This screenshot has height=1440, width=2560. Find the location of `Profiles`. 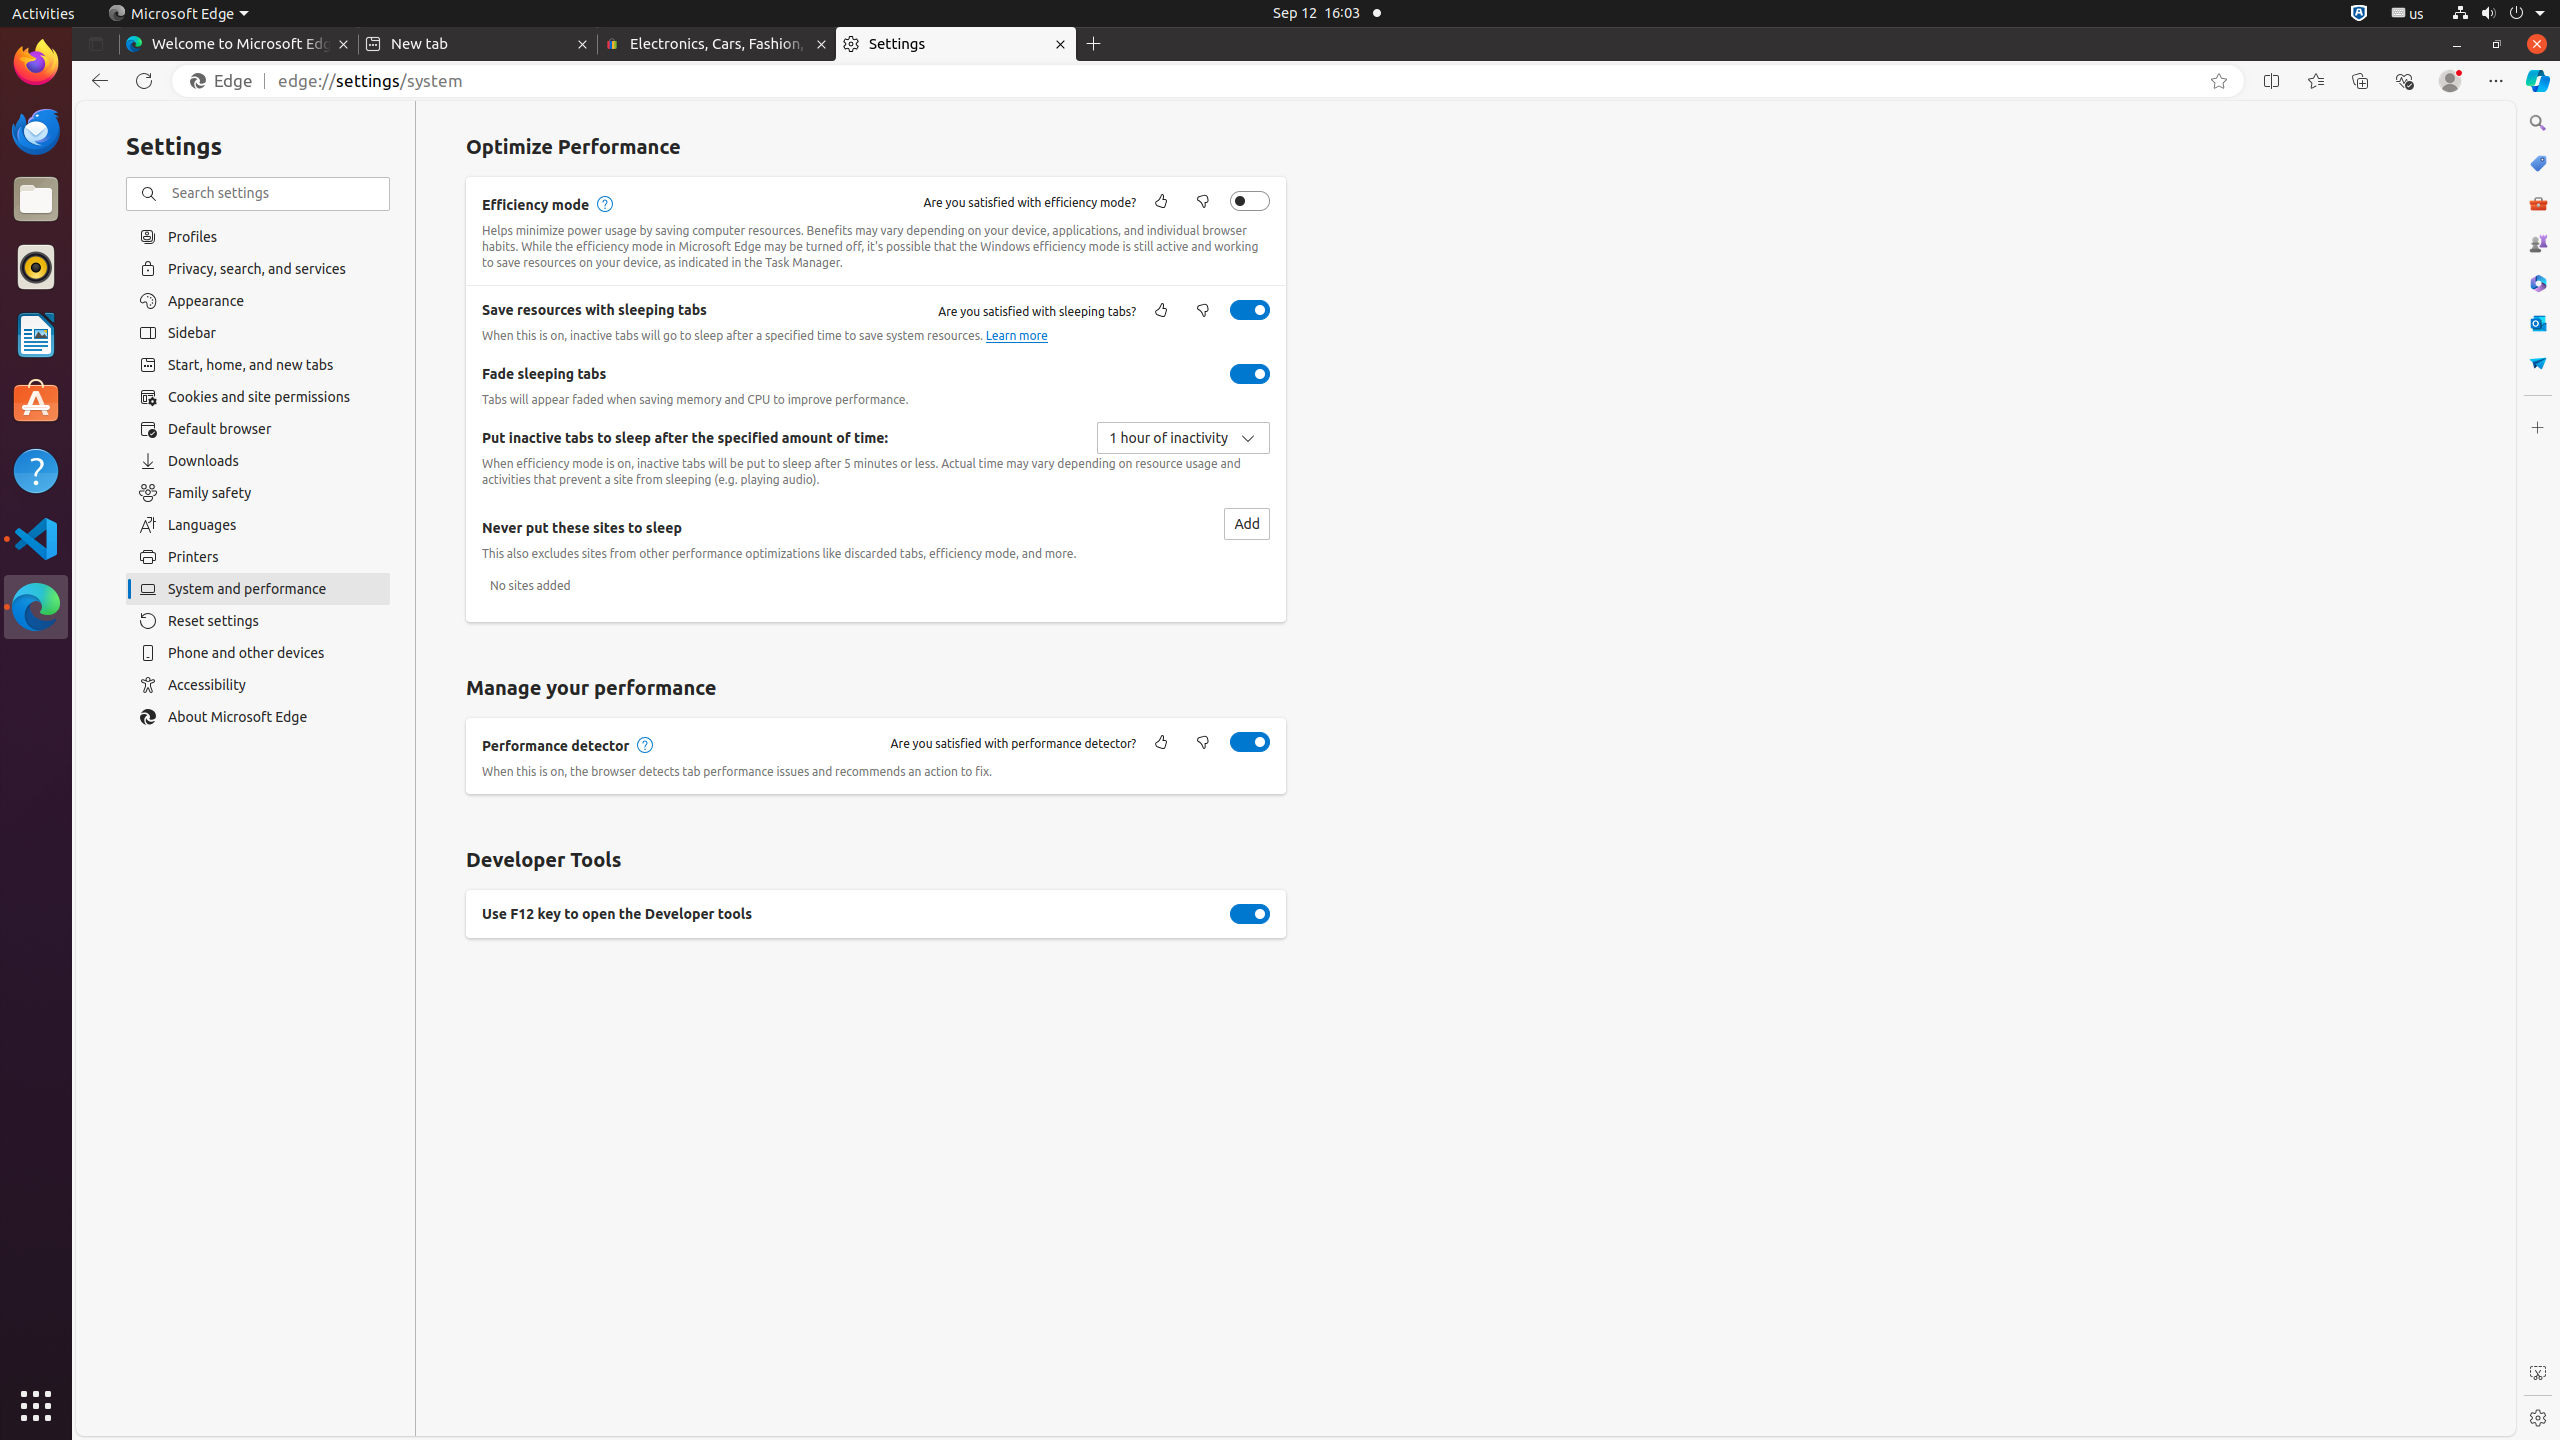

Profiles is located at coordinates (258, 236).